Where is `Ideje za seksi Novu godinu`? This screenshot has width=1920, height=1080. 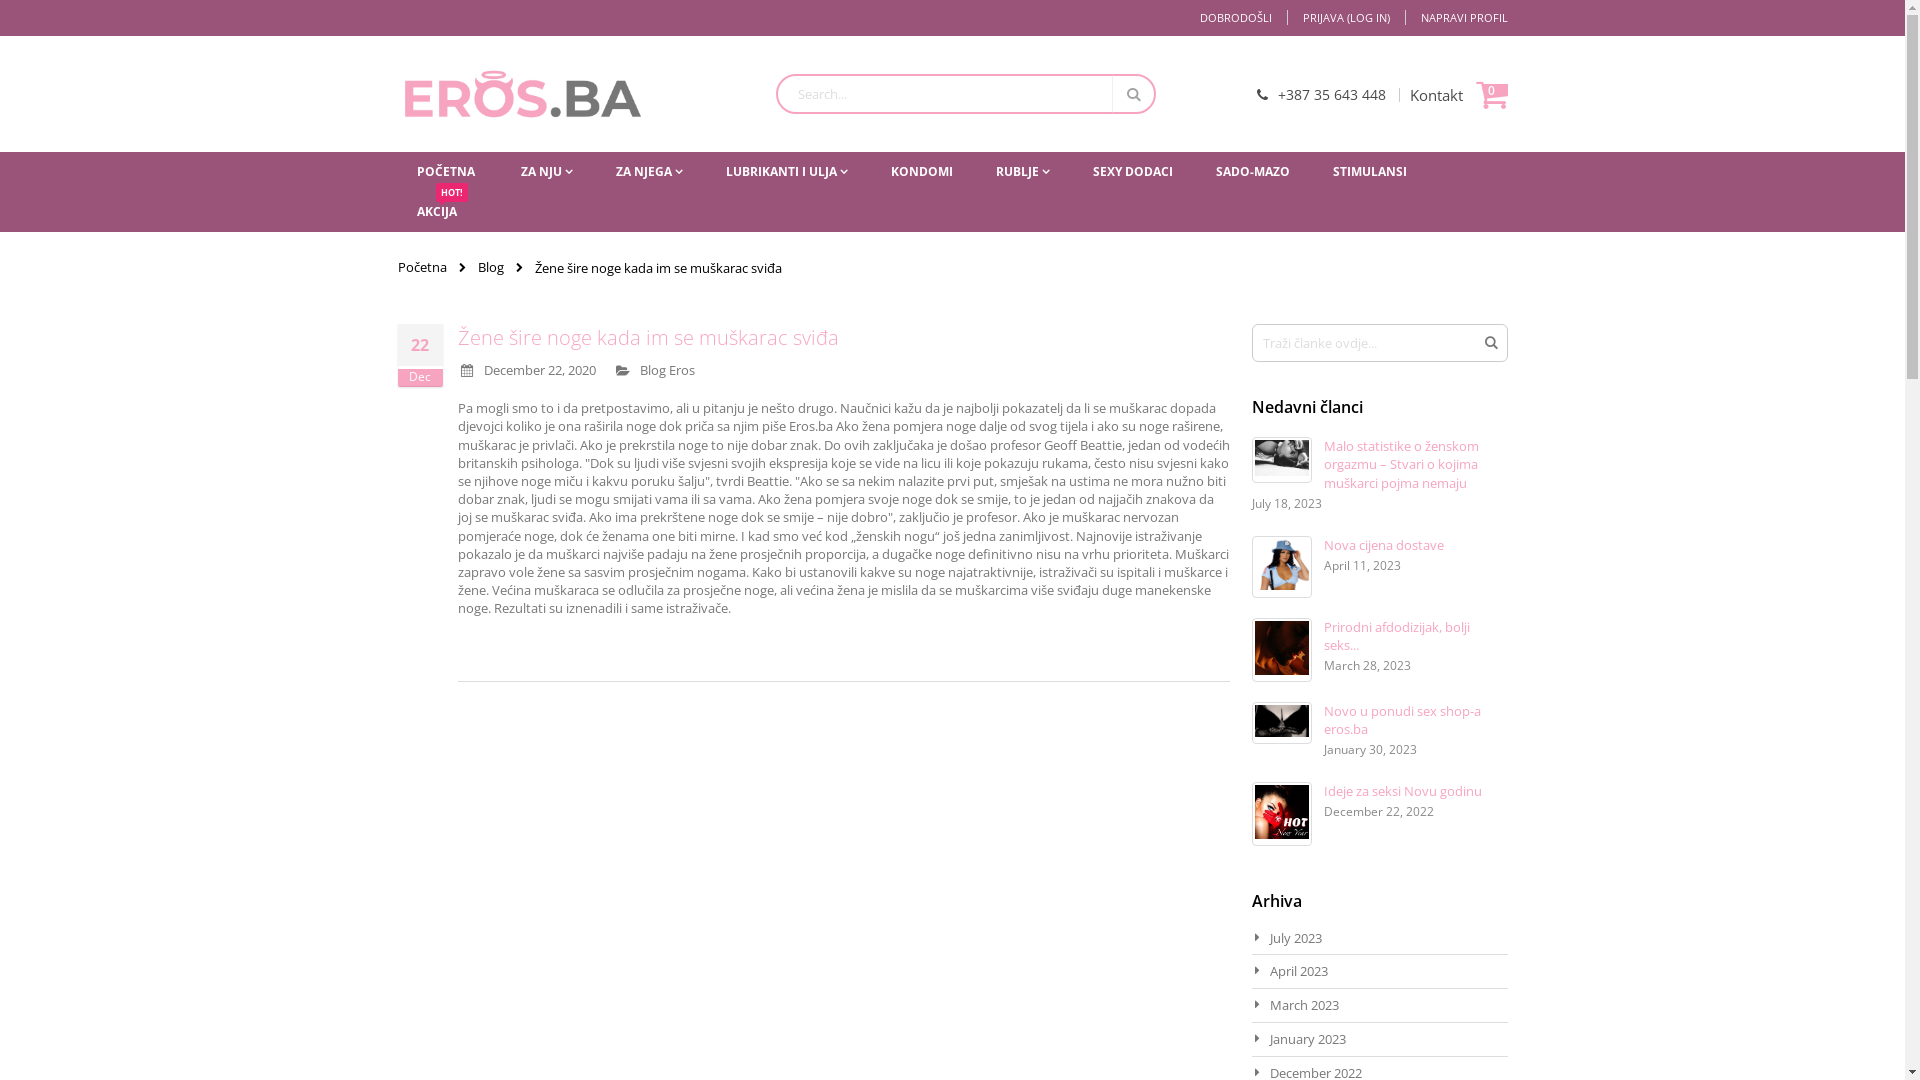
Ideje za seksi Novu godinu is located at coordinates (1403, 791).